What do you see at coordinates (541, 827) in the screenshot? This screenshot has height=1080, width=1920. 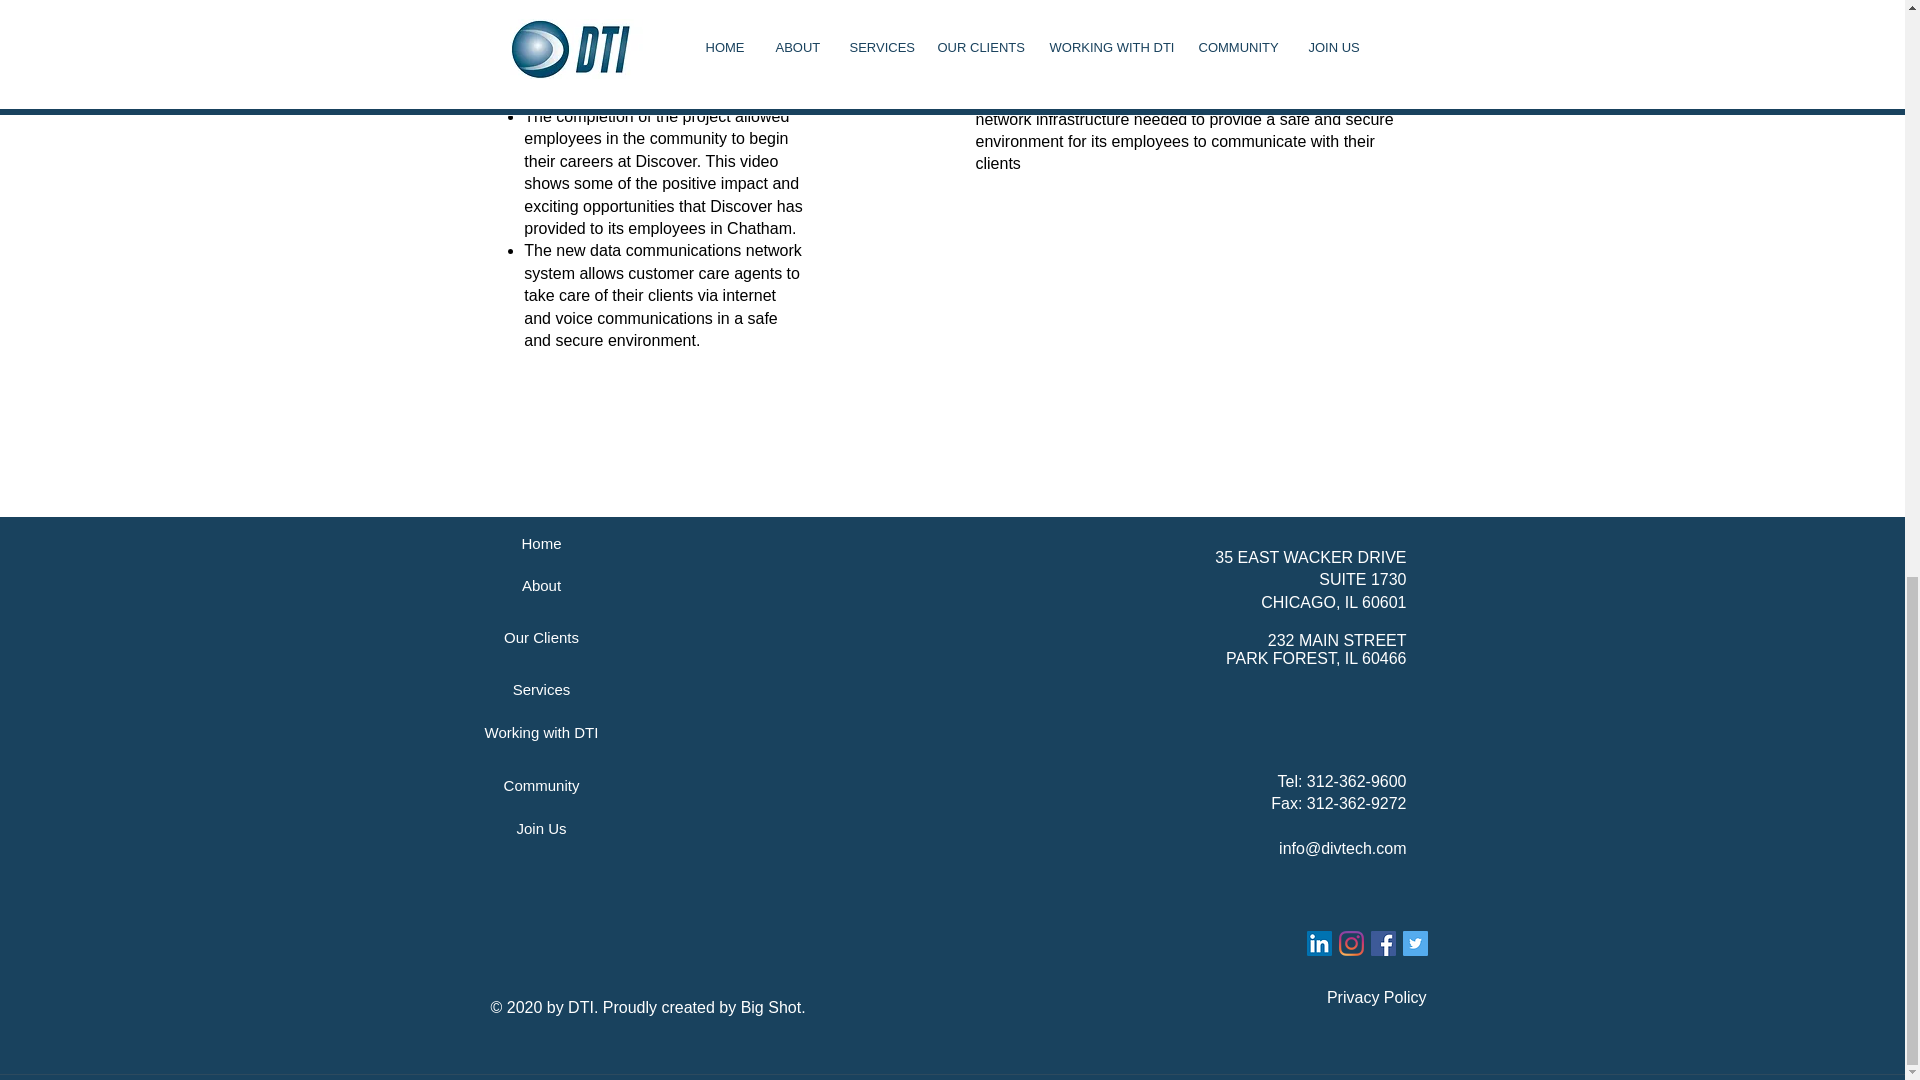 I see `Join Us` at bounding box center [541, 827].